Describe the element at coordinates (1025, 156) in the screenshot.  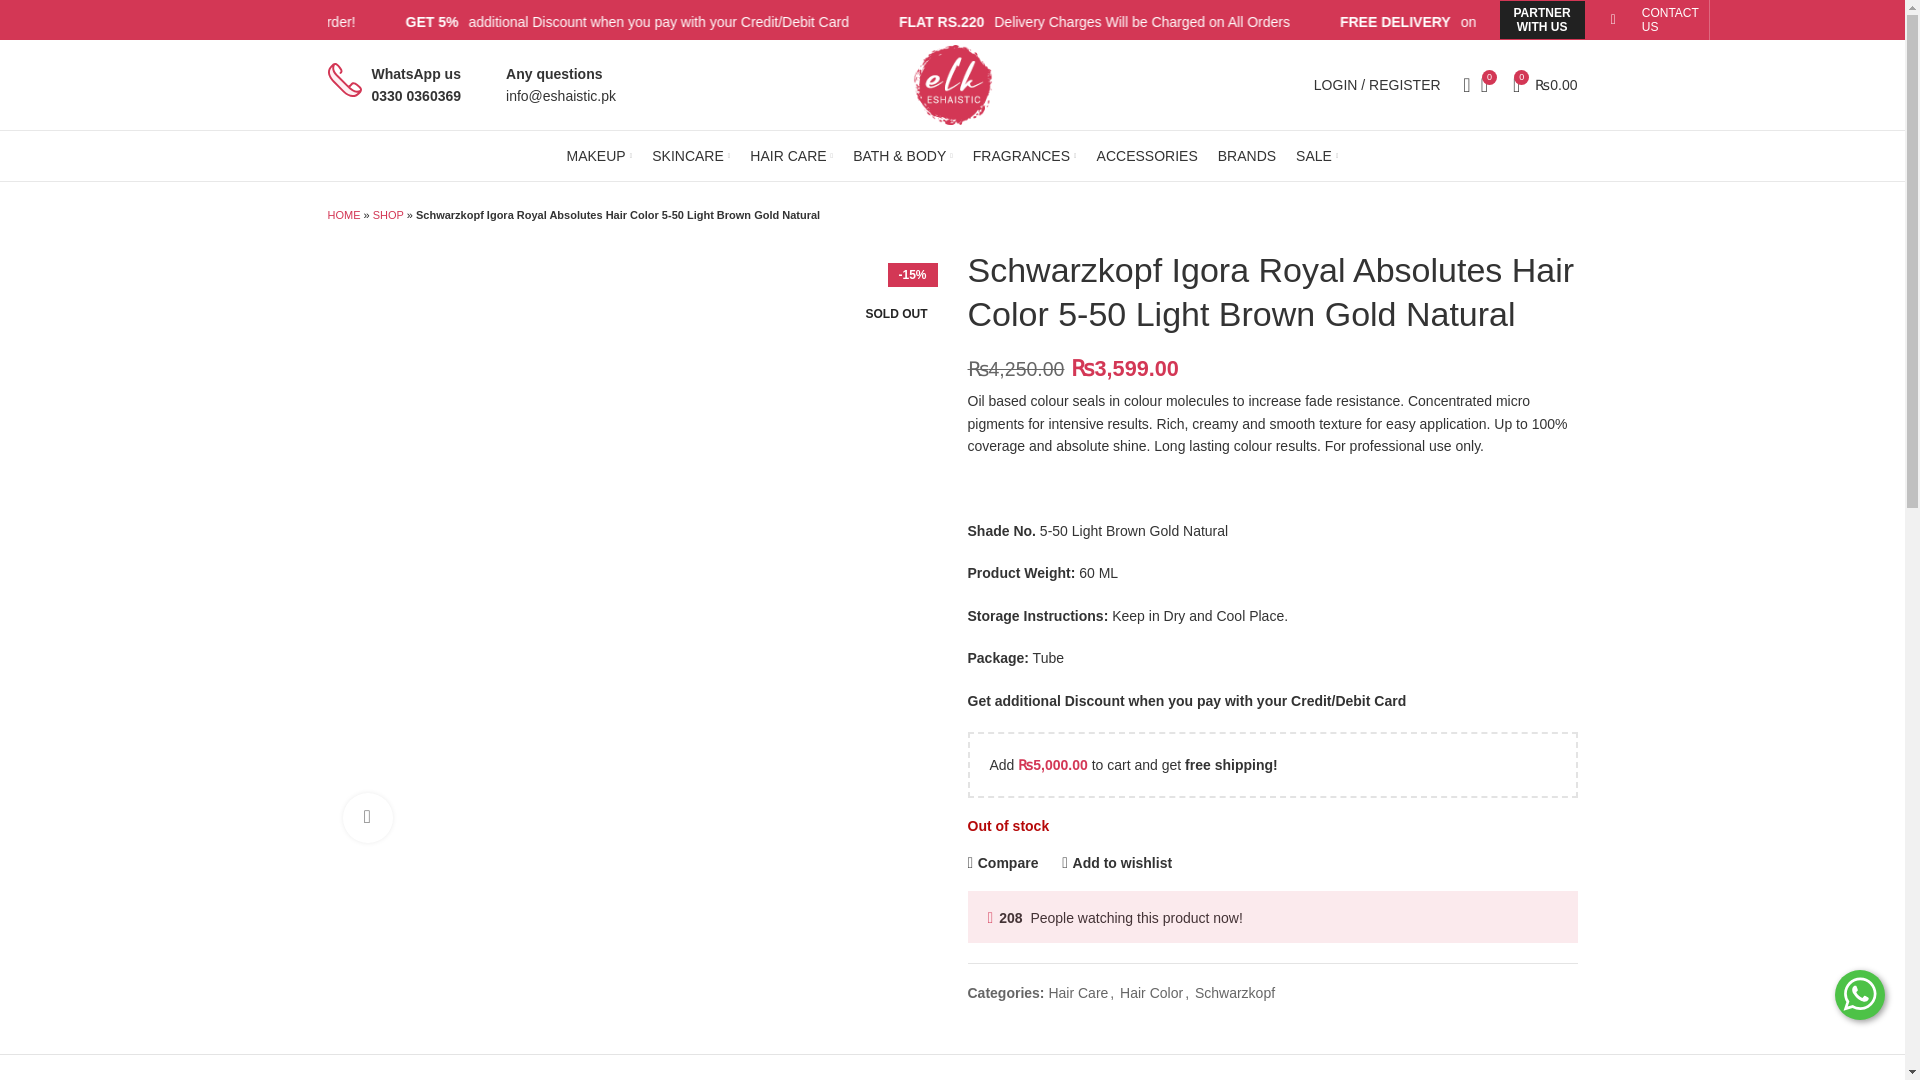
I see `FRAGRANCES` at that location.